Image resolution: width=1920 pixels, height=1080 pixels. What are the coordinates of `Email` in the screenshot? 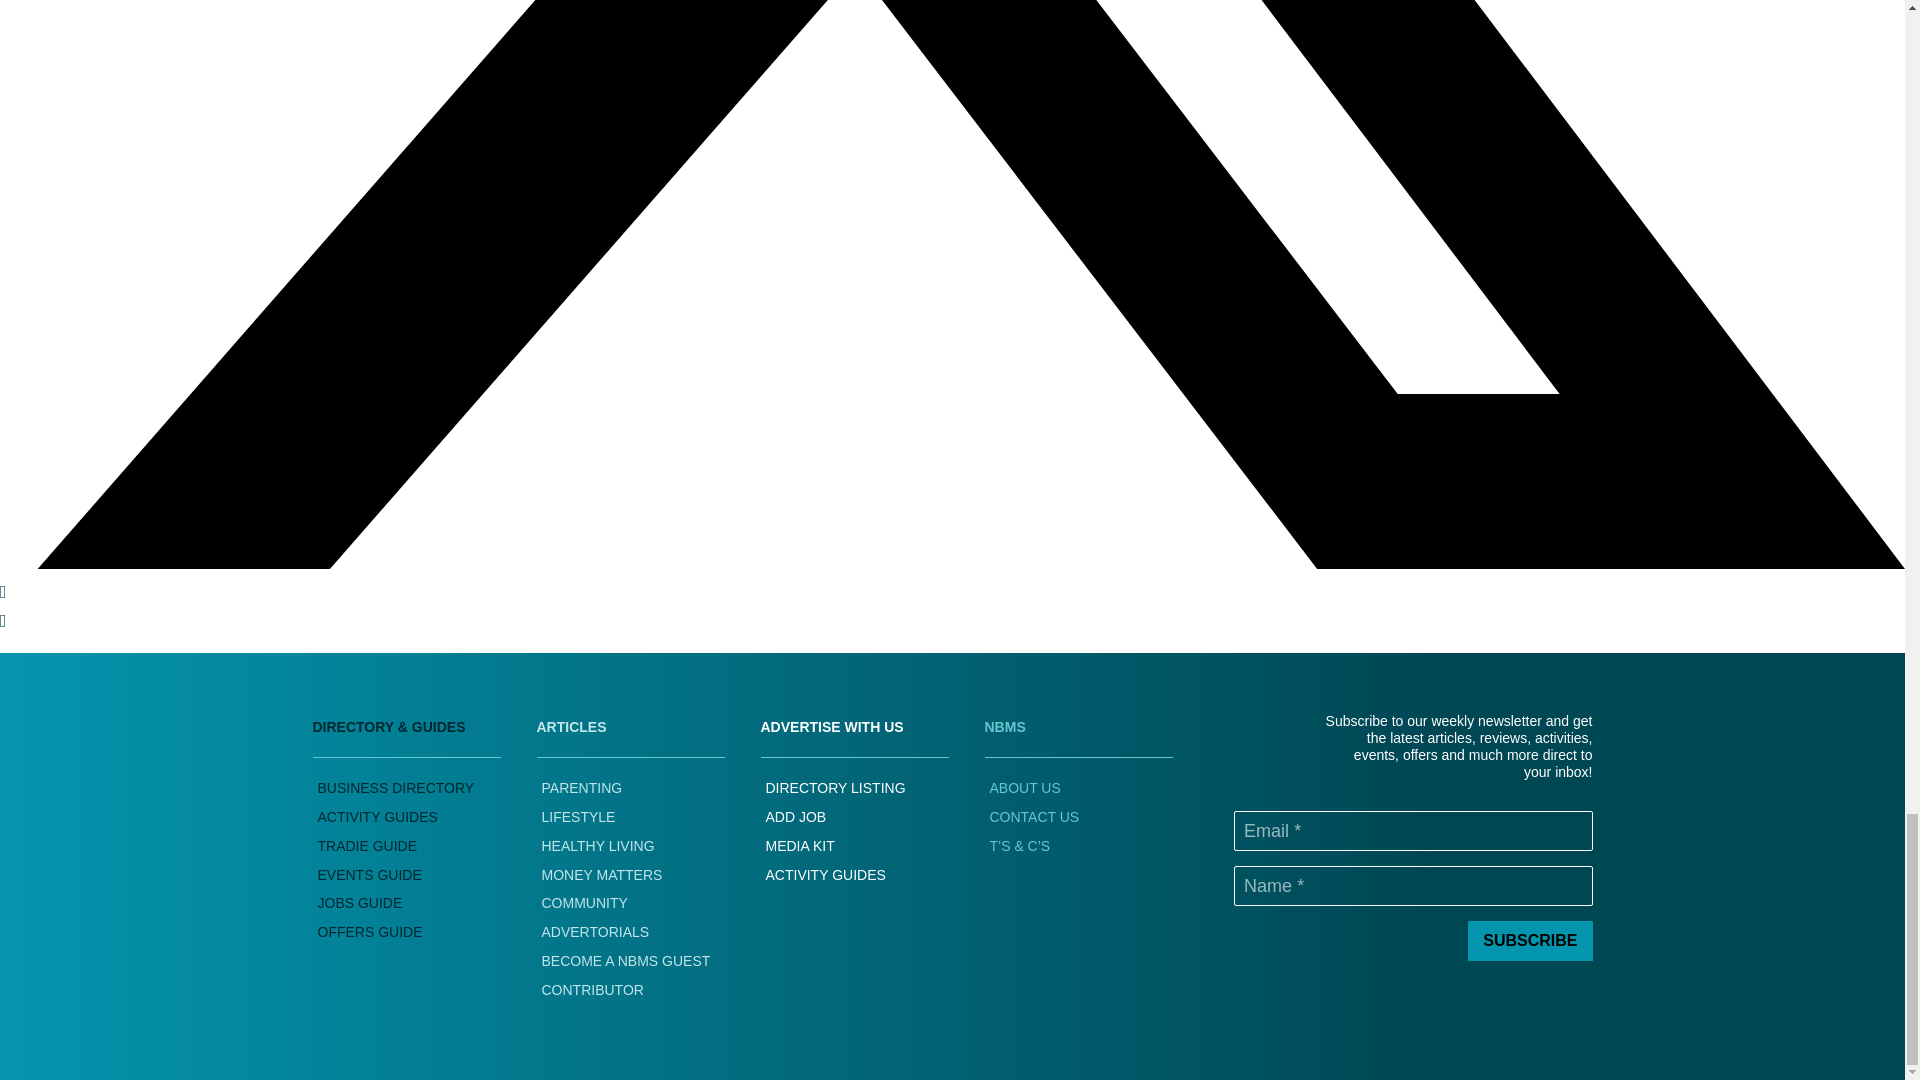 It's located at (4, 620).